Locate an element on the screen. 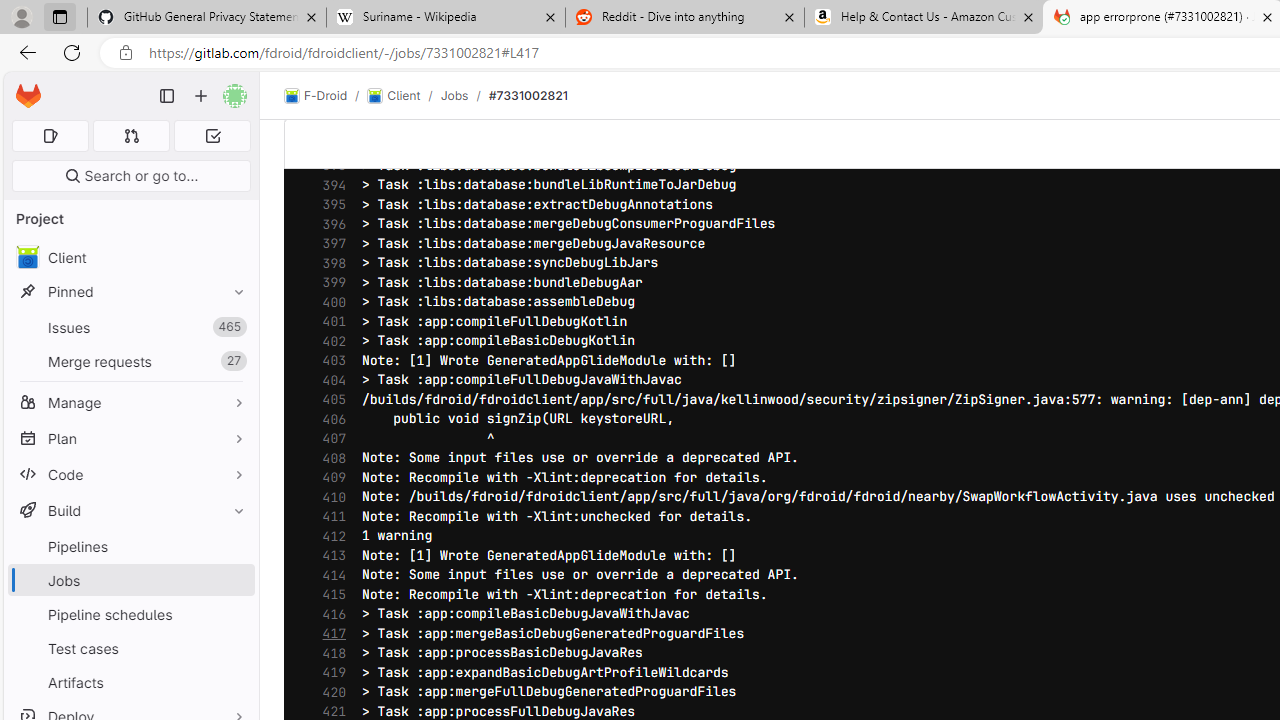 This screenshot has width=1280, height=720. 400 is located at coordinates (329, 302).